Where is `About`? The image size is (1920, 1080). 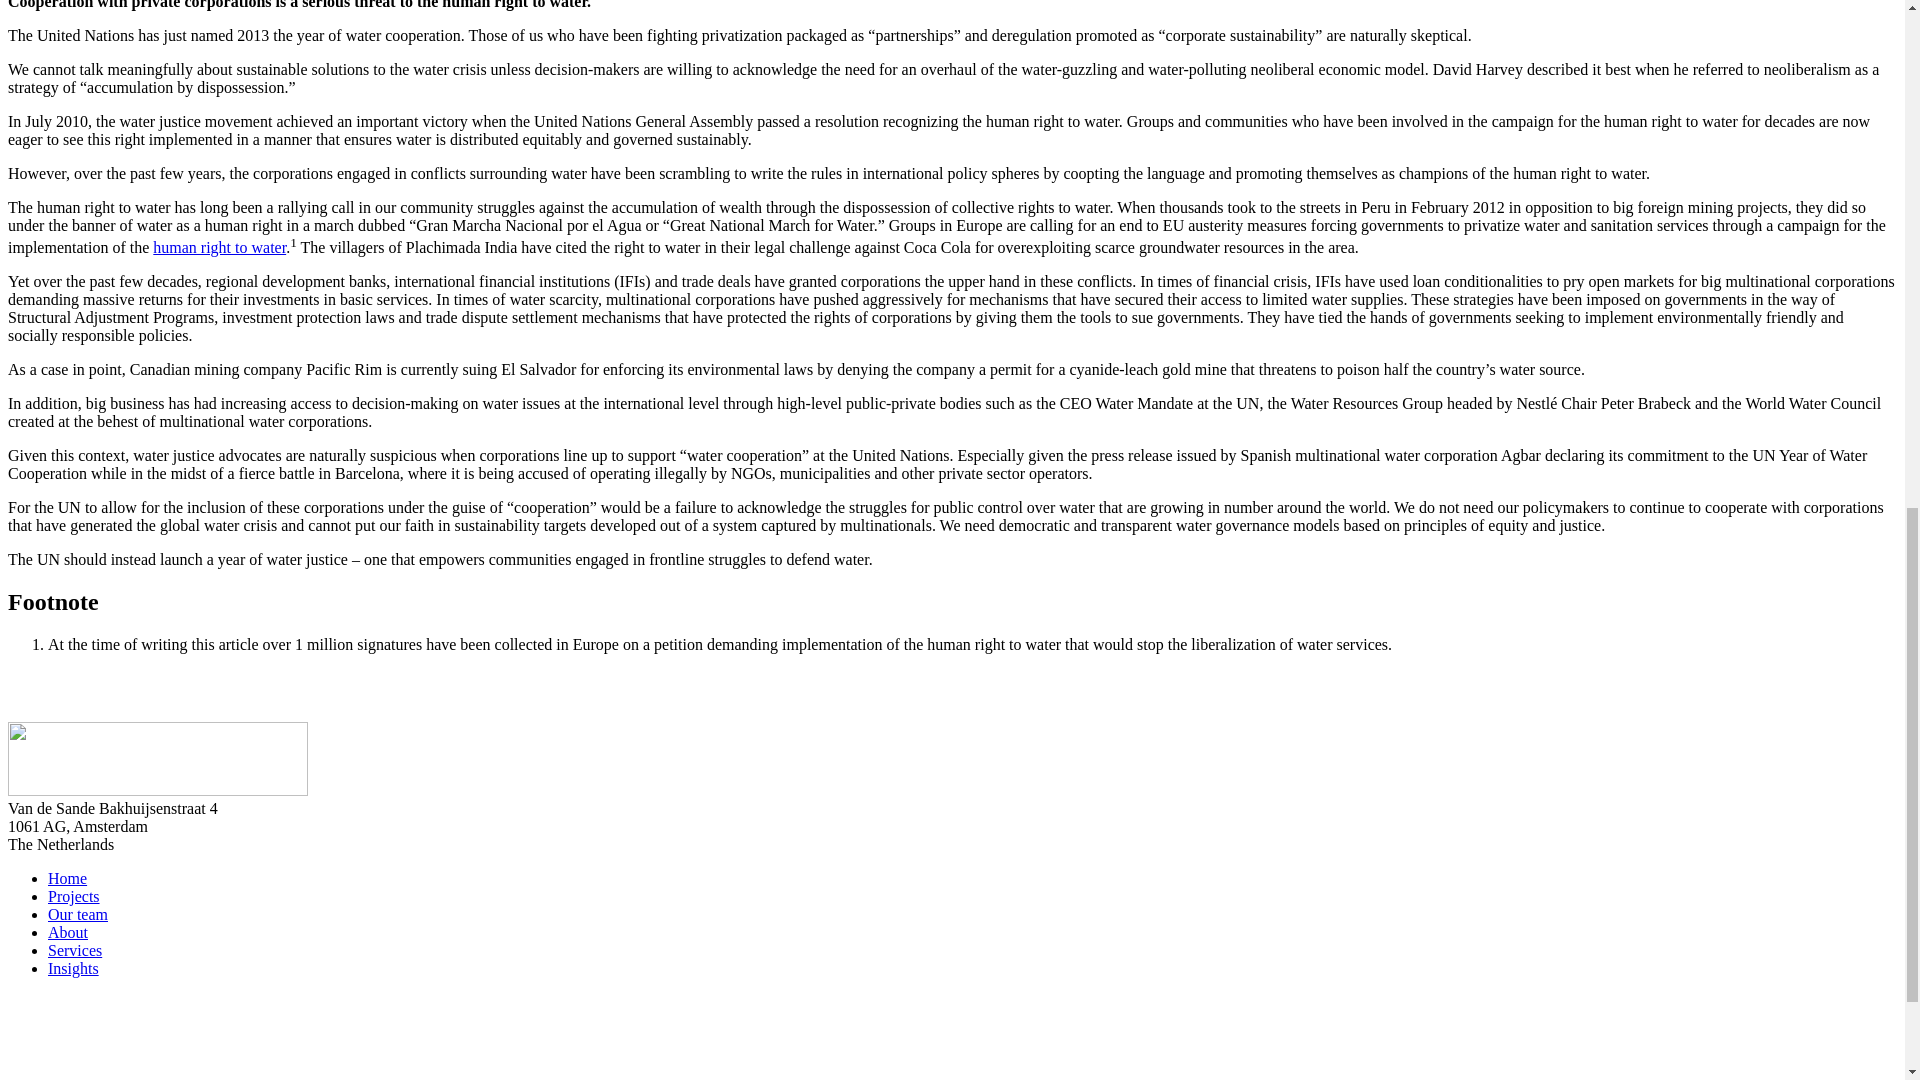
About is located at coordinates (68, 932).